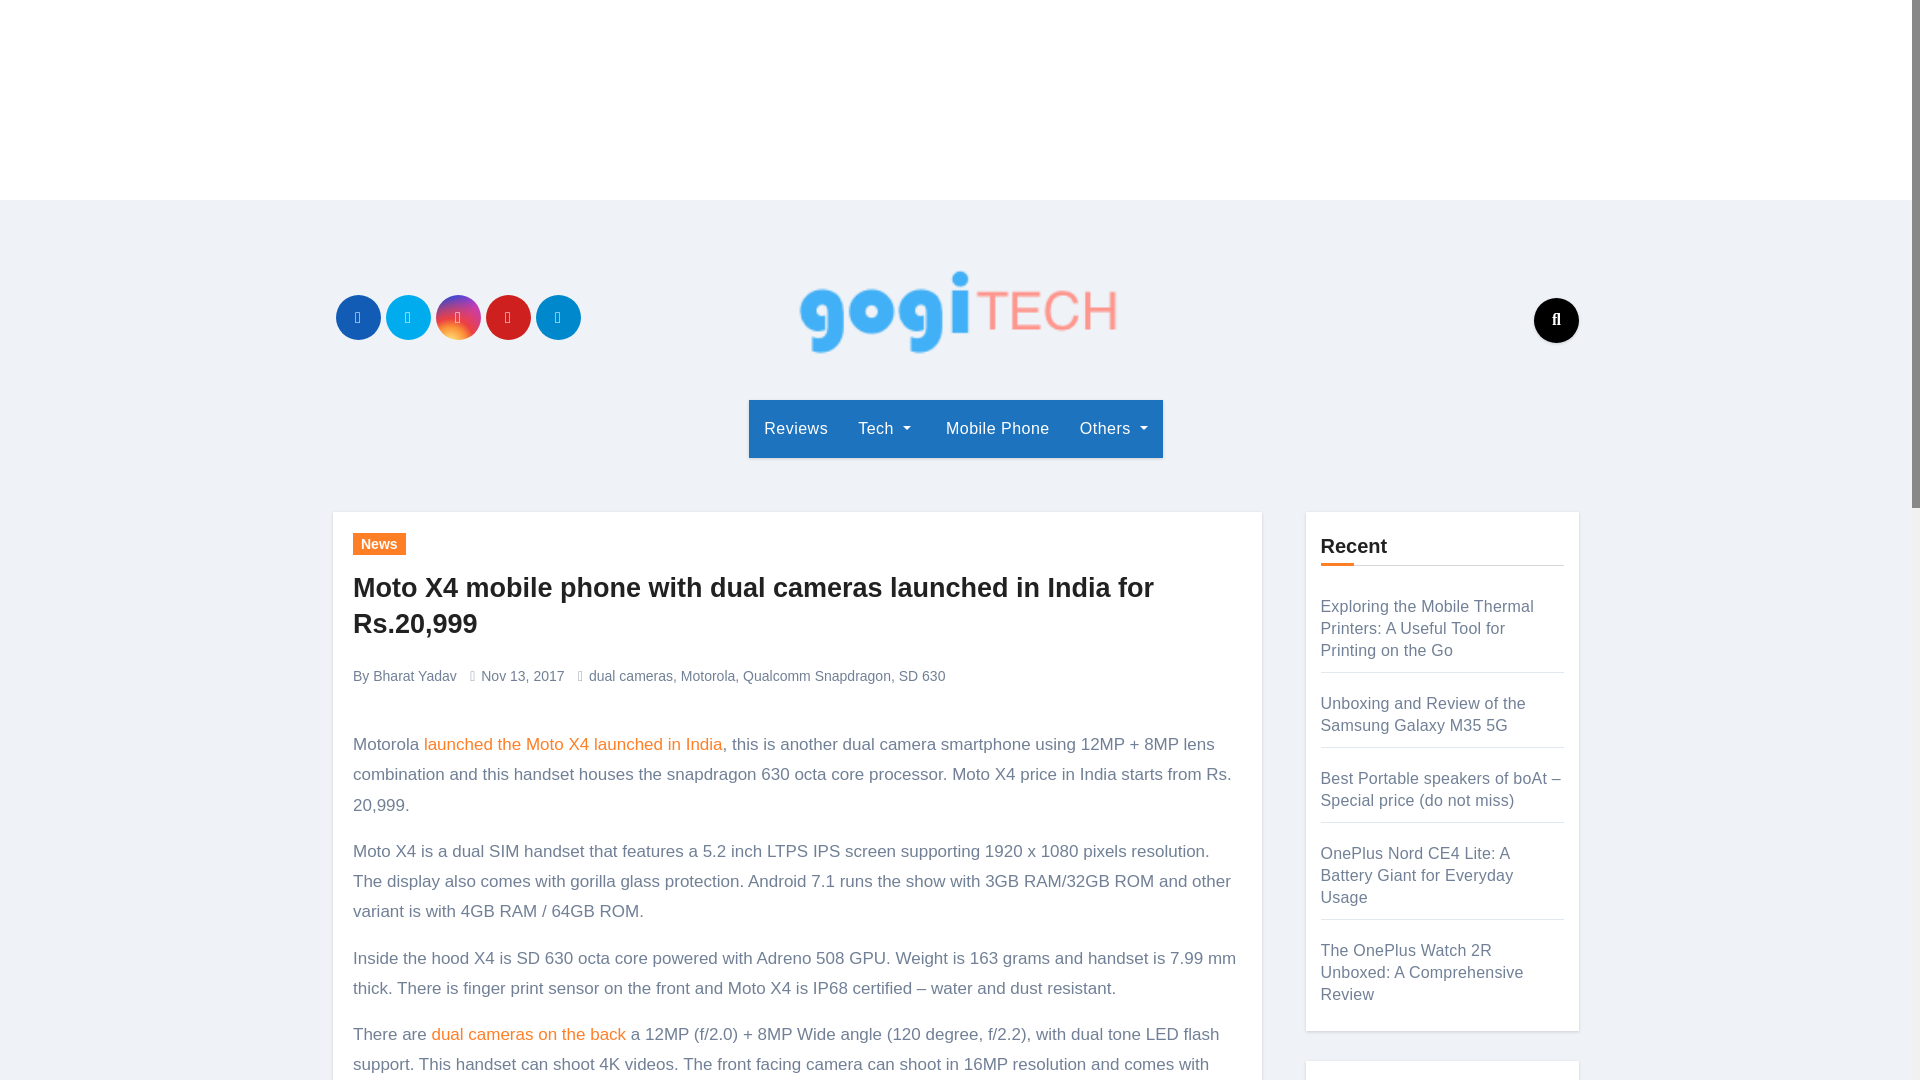 This screenshot has height=1080, width=1920. Describe the element at coordinates (404, 676) in the screenshot. I see `By Bharat Yadav` at that location.